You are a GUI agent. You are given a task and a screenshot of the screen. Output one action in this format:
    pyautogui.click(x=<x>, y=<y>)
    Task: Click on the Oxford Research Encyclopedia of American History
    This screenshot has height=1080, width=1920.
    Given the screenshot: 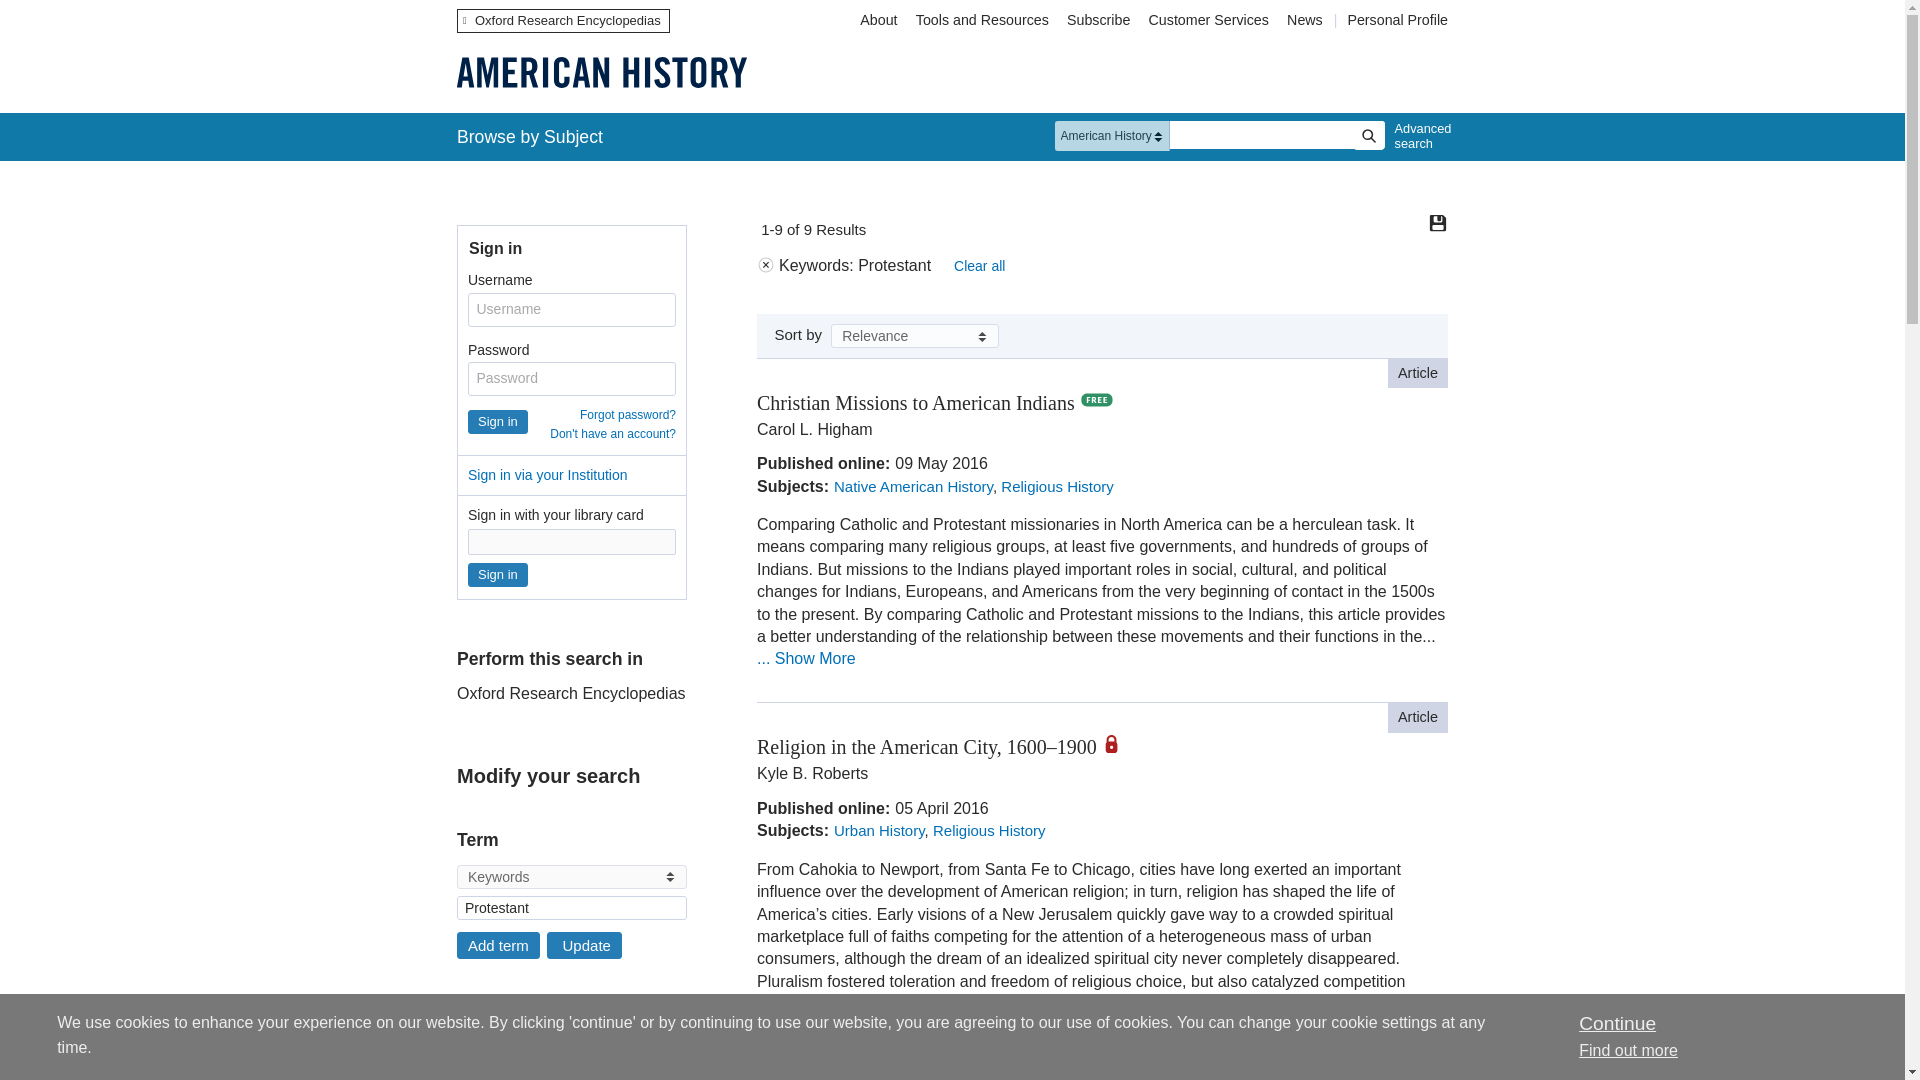 What is the action you would take?
    pyautogui.click(x=601, y=72)
    